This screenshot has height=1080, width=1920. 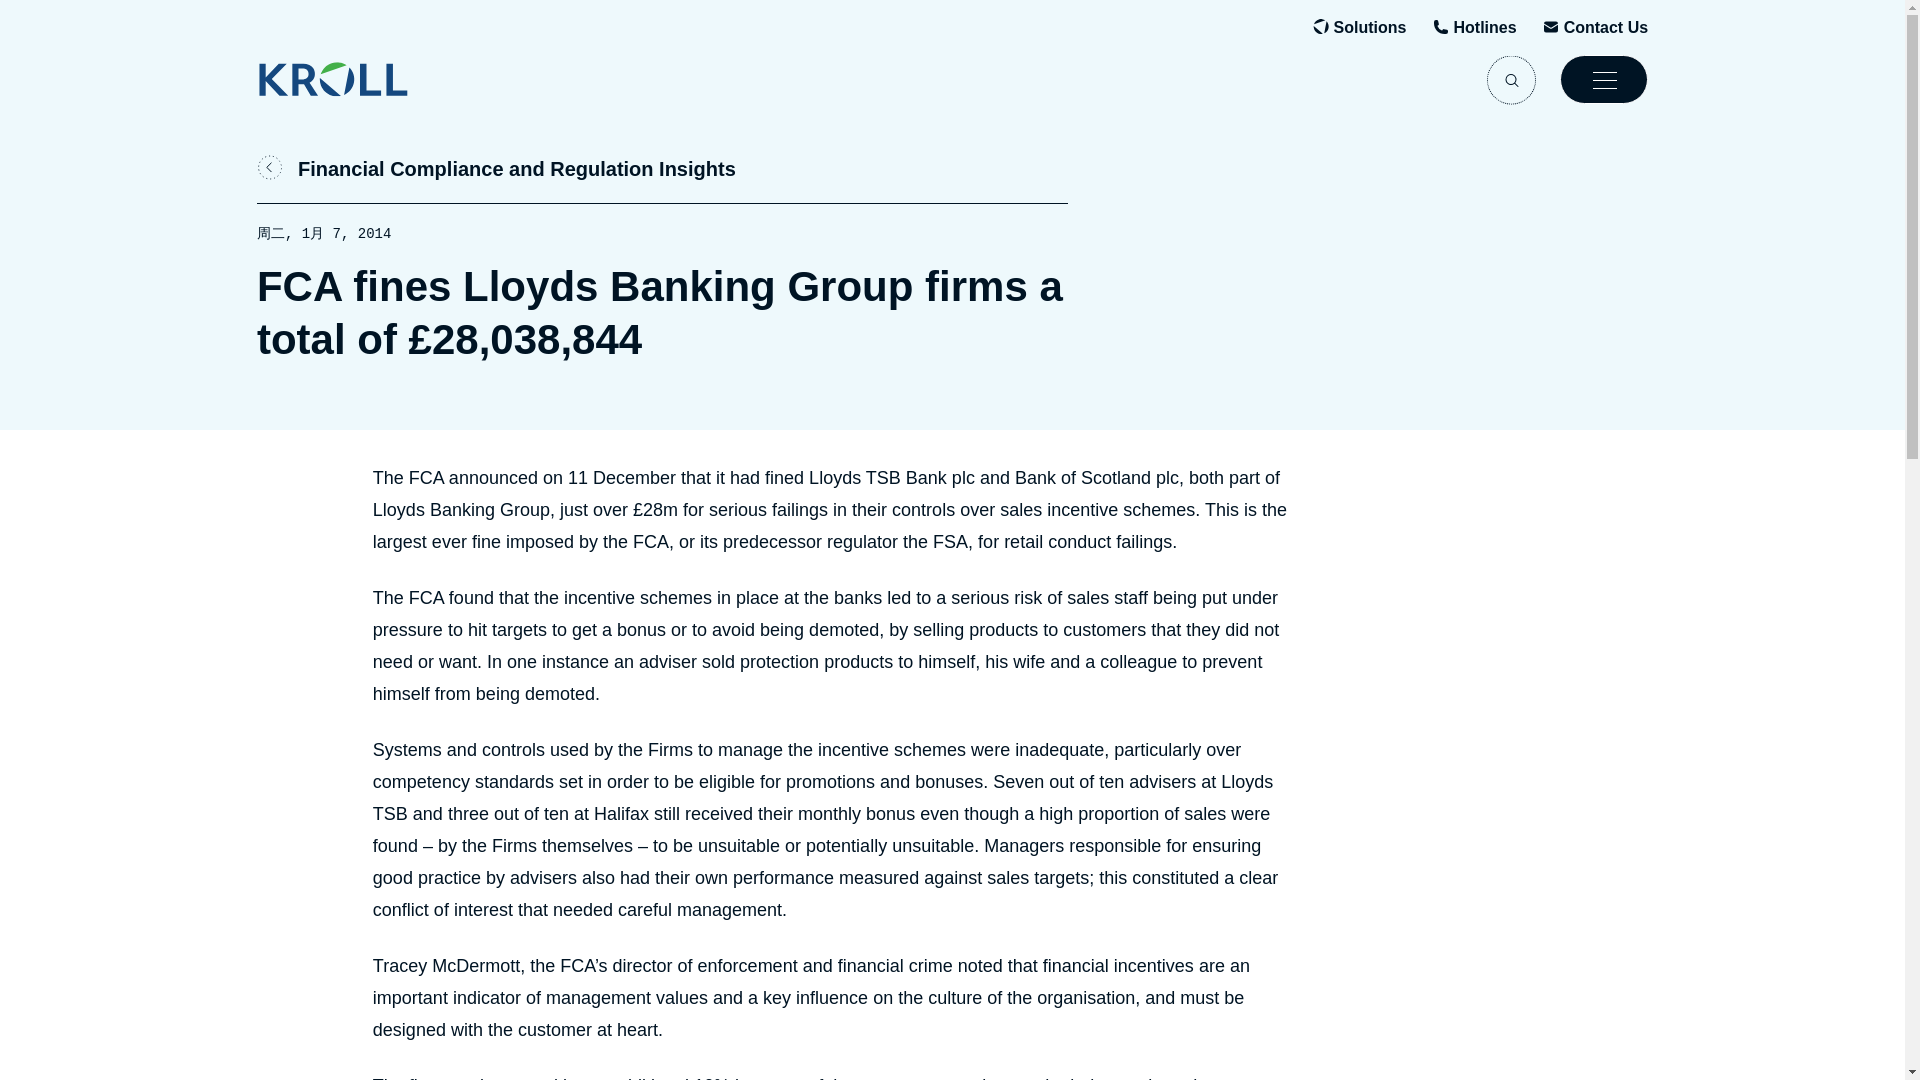 What do you see at coordinates (1511, 79) in the screenshot?
I see `search` at bounding box center [1511, 79].